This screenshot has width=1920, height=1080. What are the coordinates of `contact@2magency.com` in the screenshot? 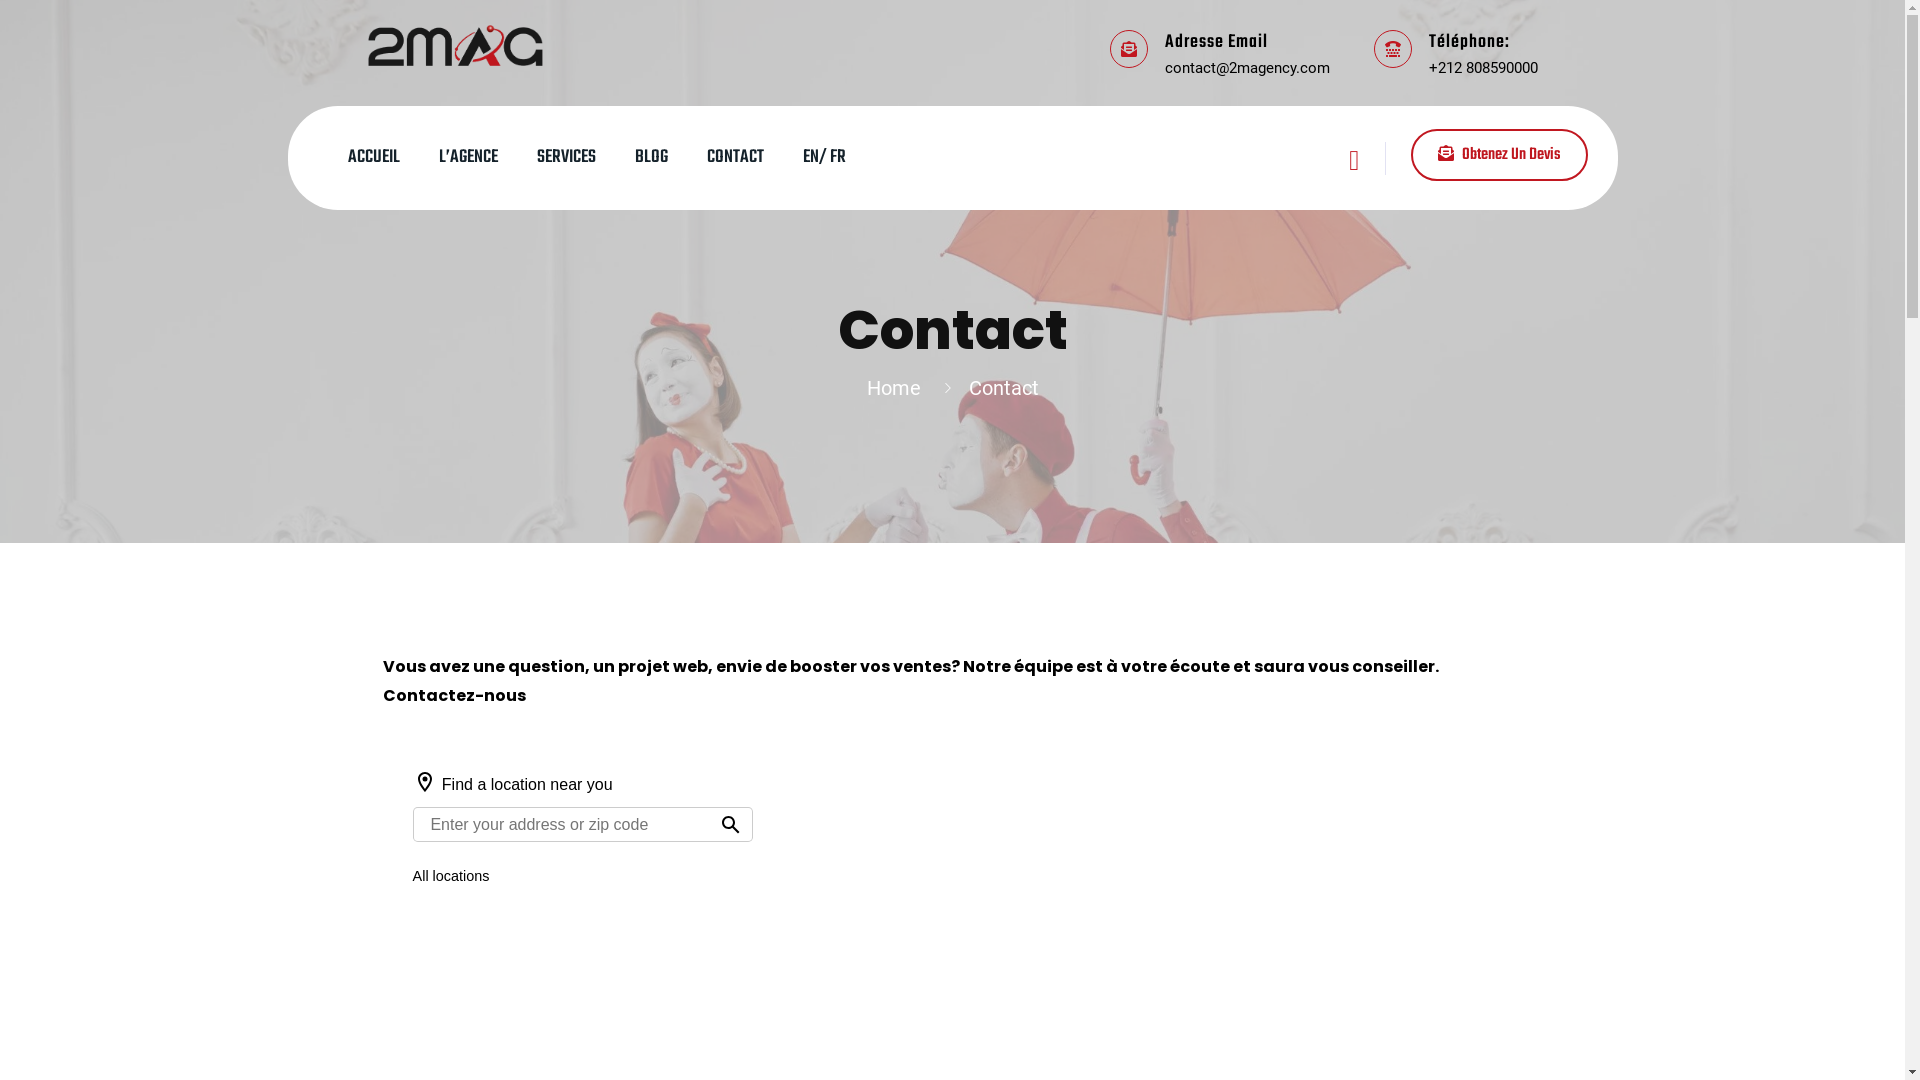 It's located at (1246, 67).